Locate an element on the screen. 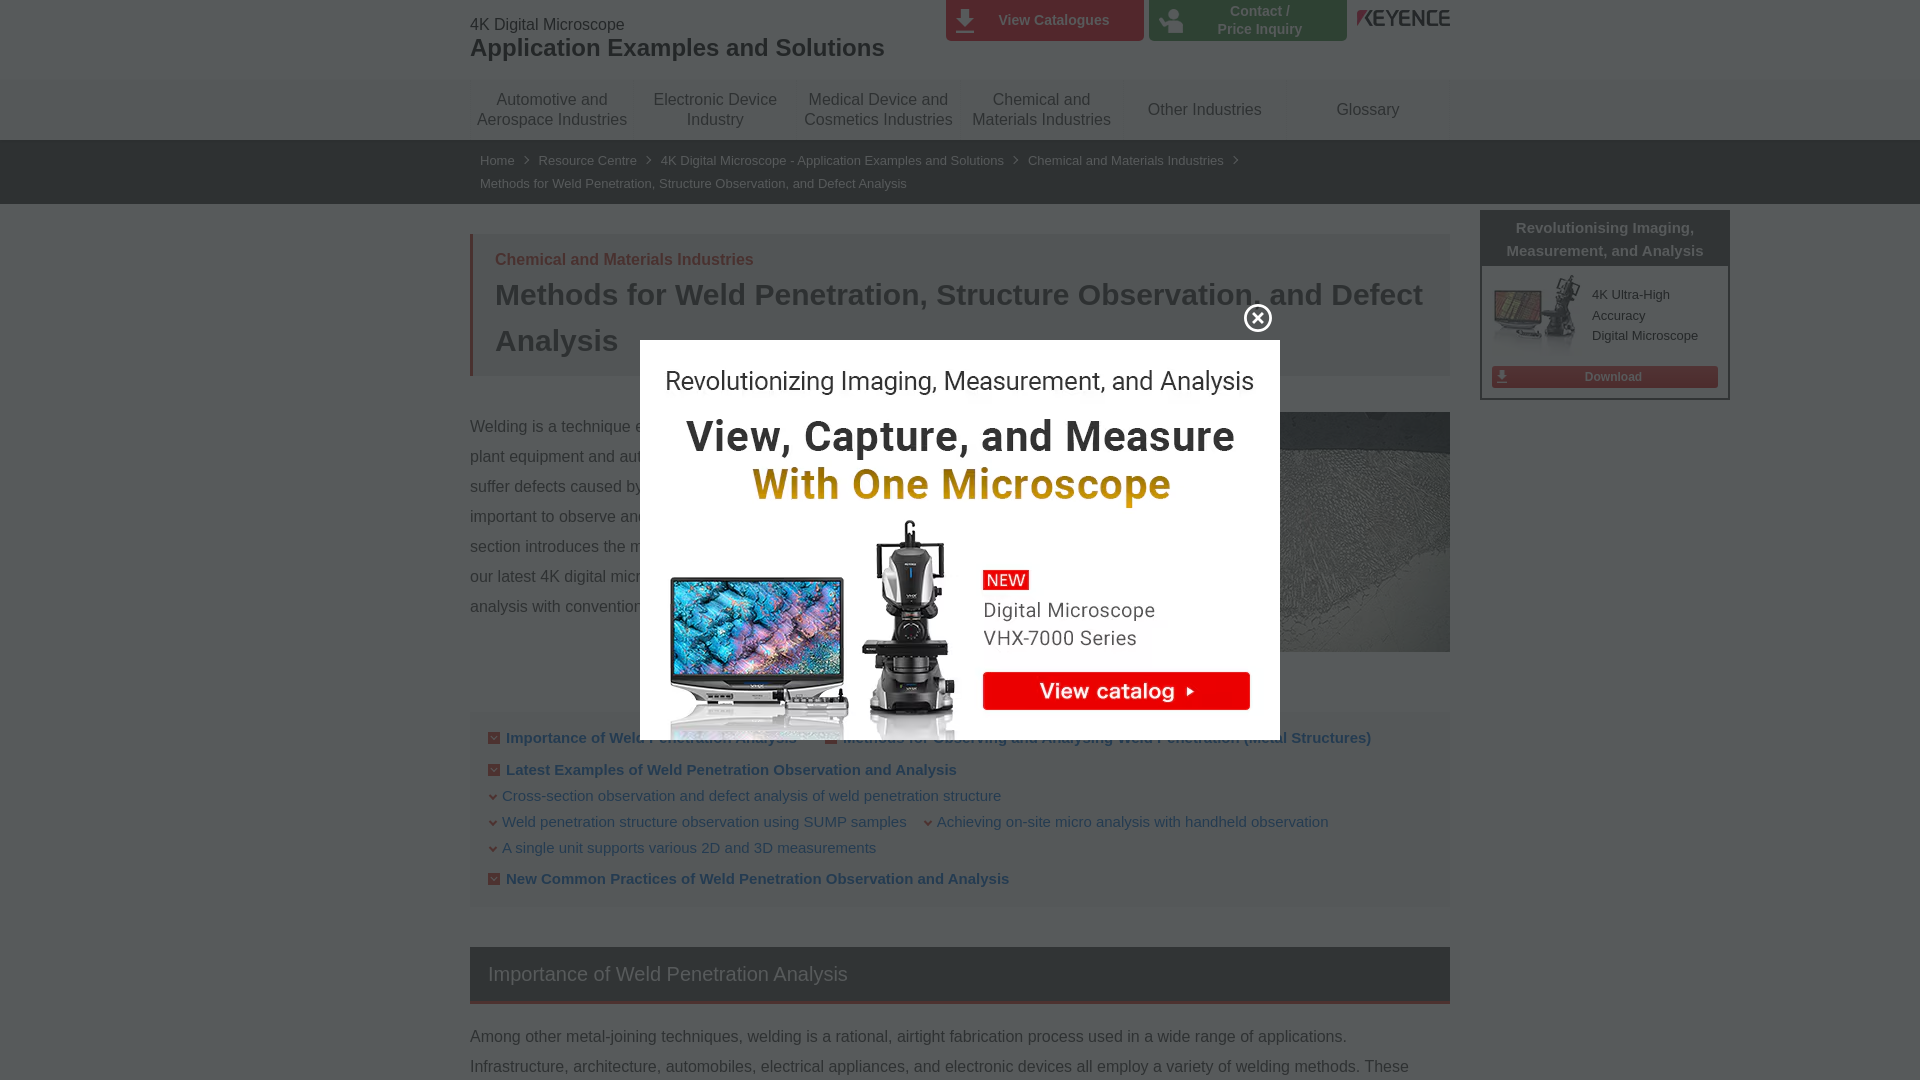  Weld penetration structure observation using SUMP samples is located at coordinates (704, 822).